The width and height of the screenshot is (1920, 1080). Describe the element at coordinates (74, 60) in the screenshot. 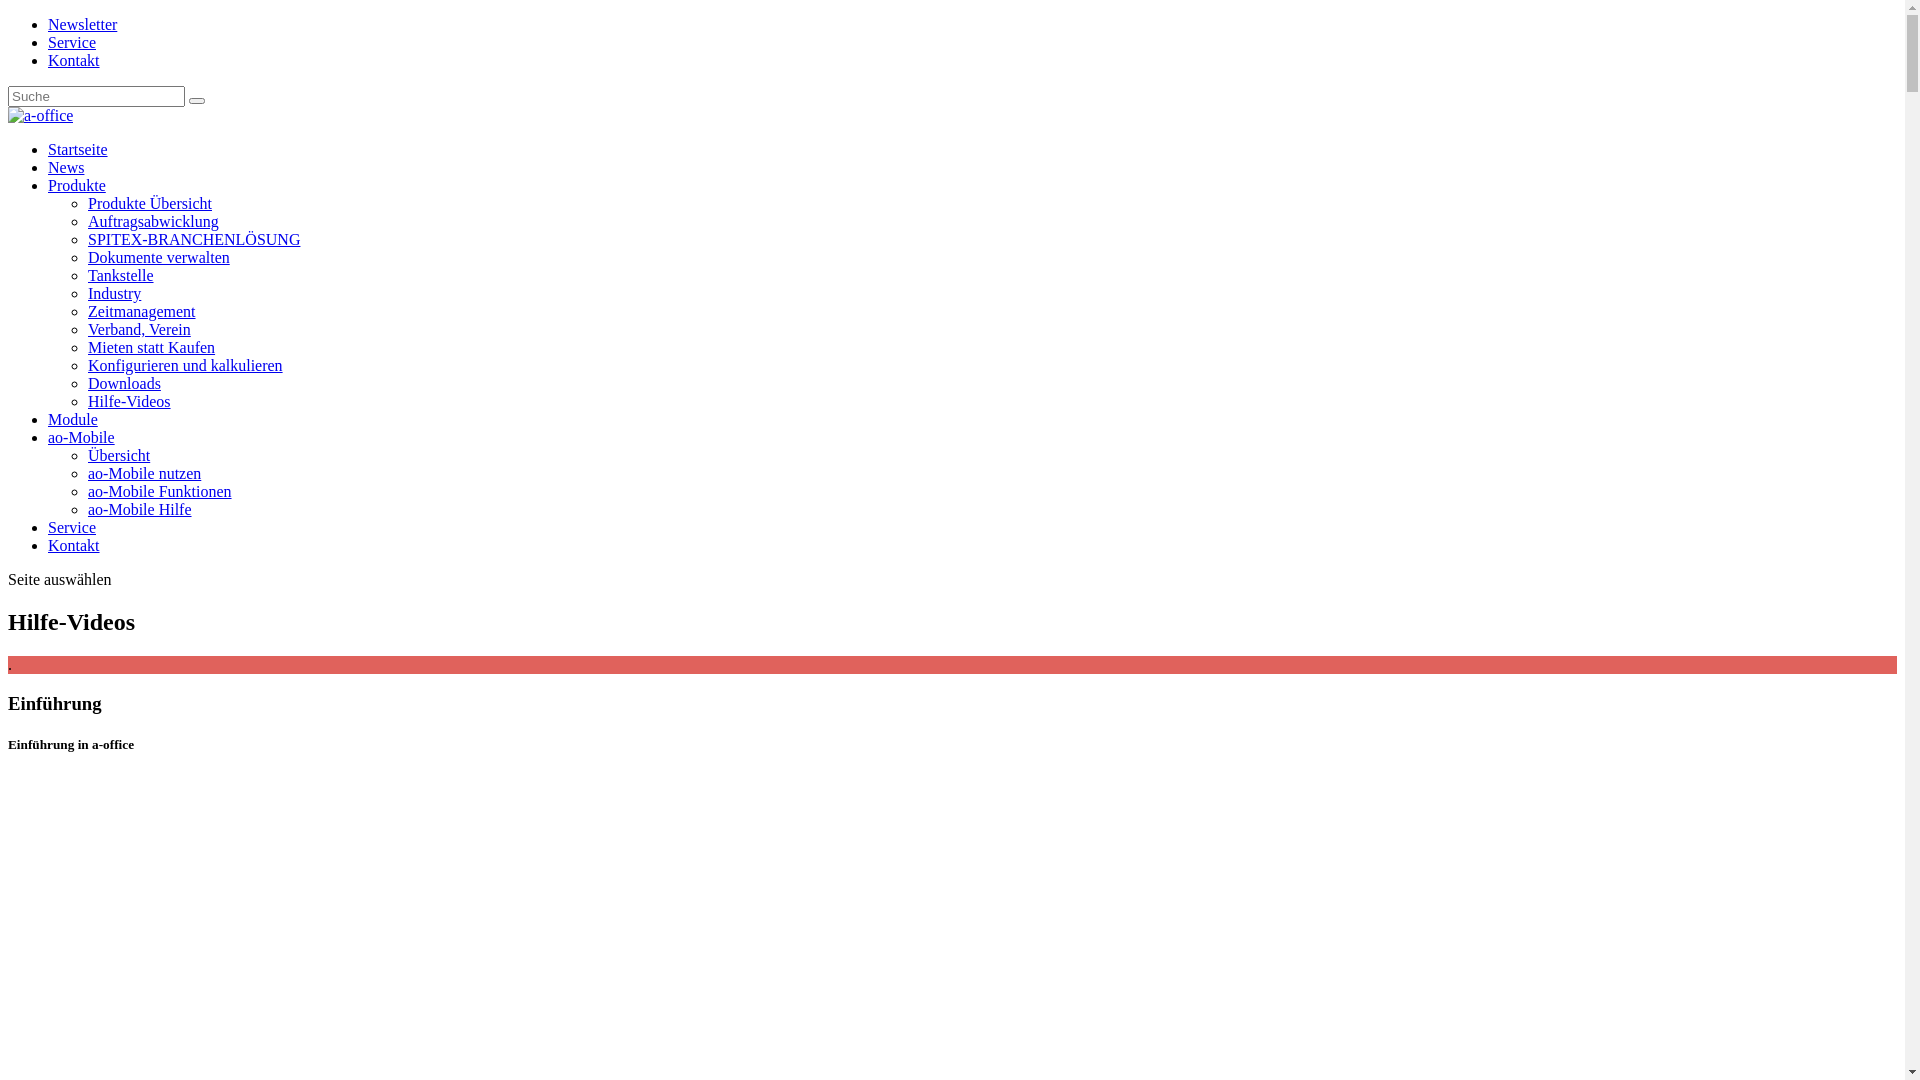

I see `Kontakt` at that location.